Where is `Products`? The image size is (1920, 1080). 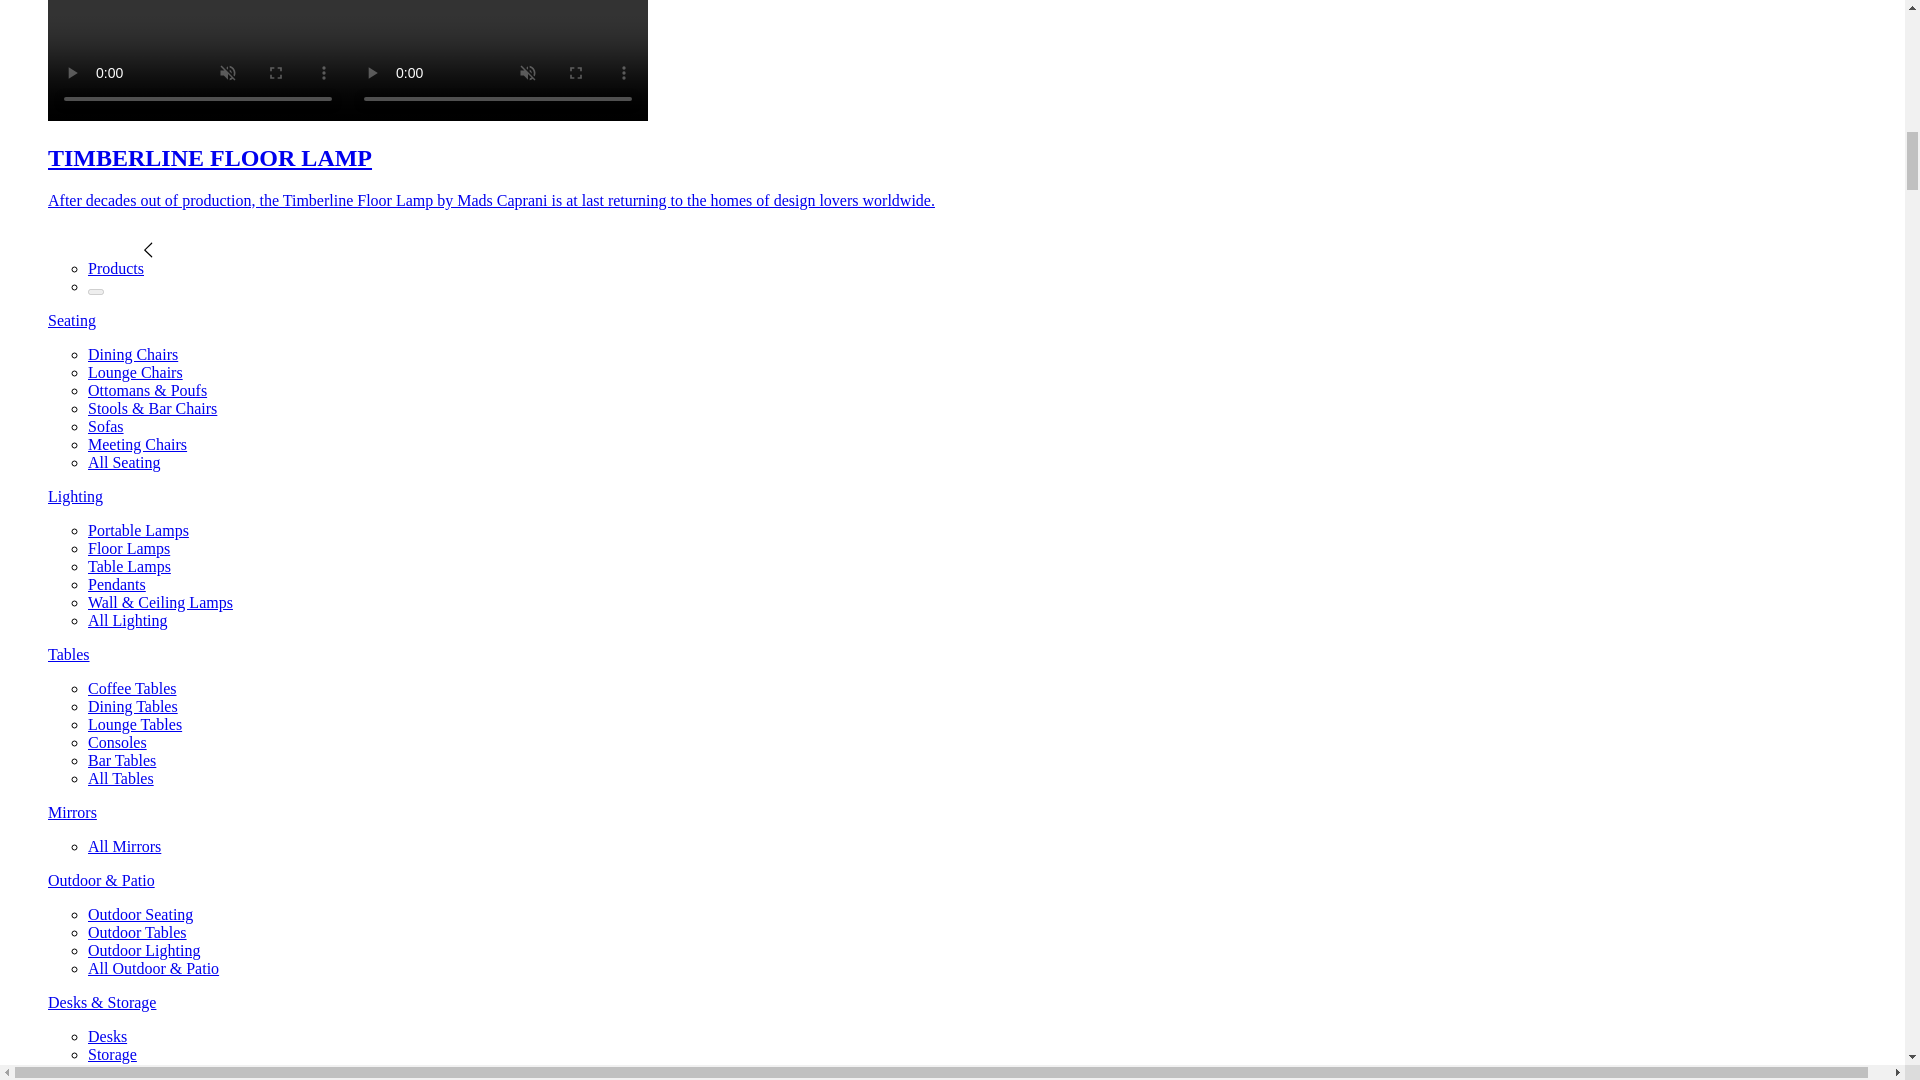
Products is located at coordinates (120, 268).